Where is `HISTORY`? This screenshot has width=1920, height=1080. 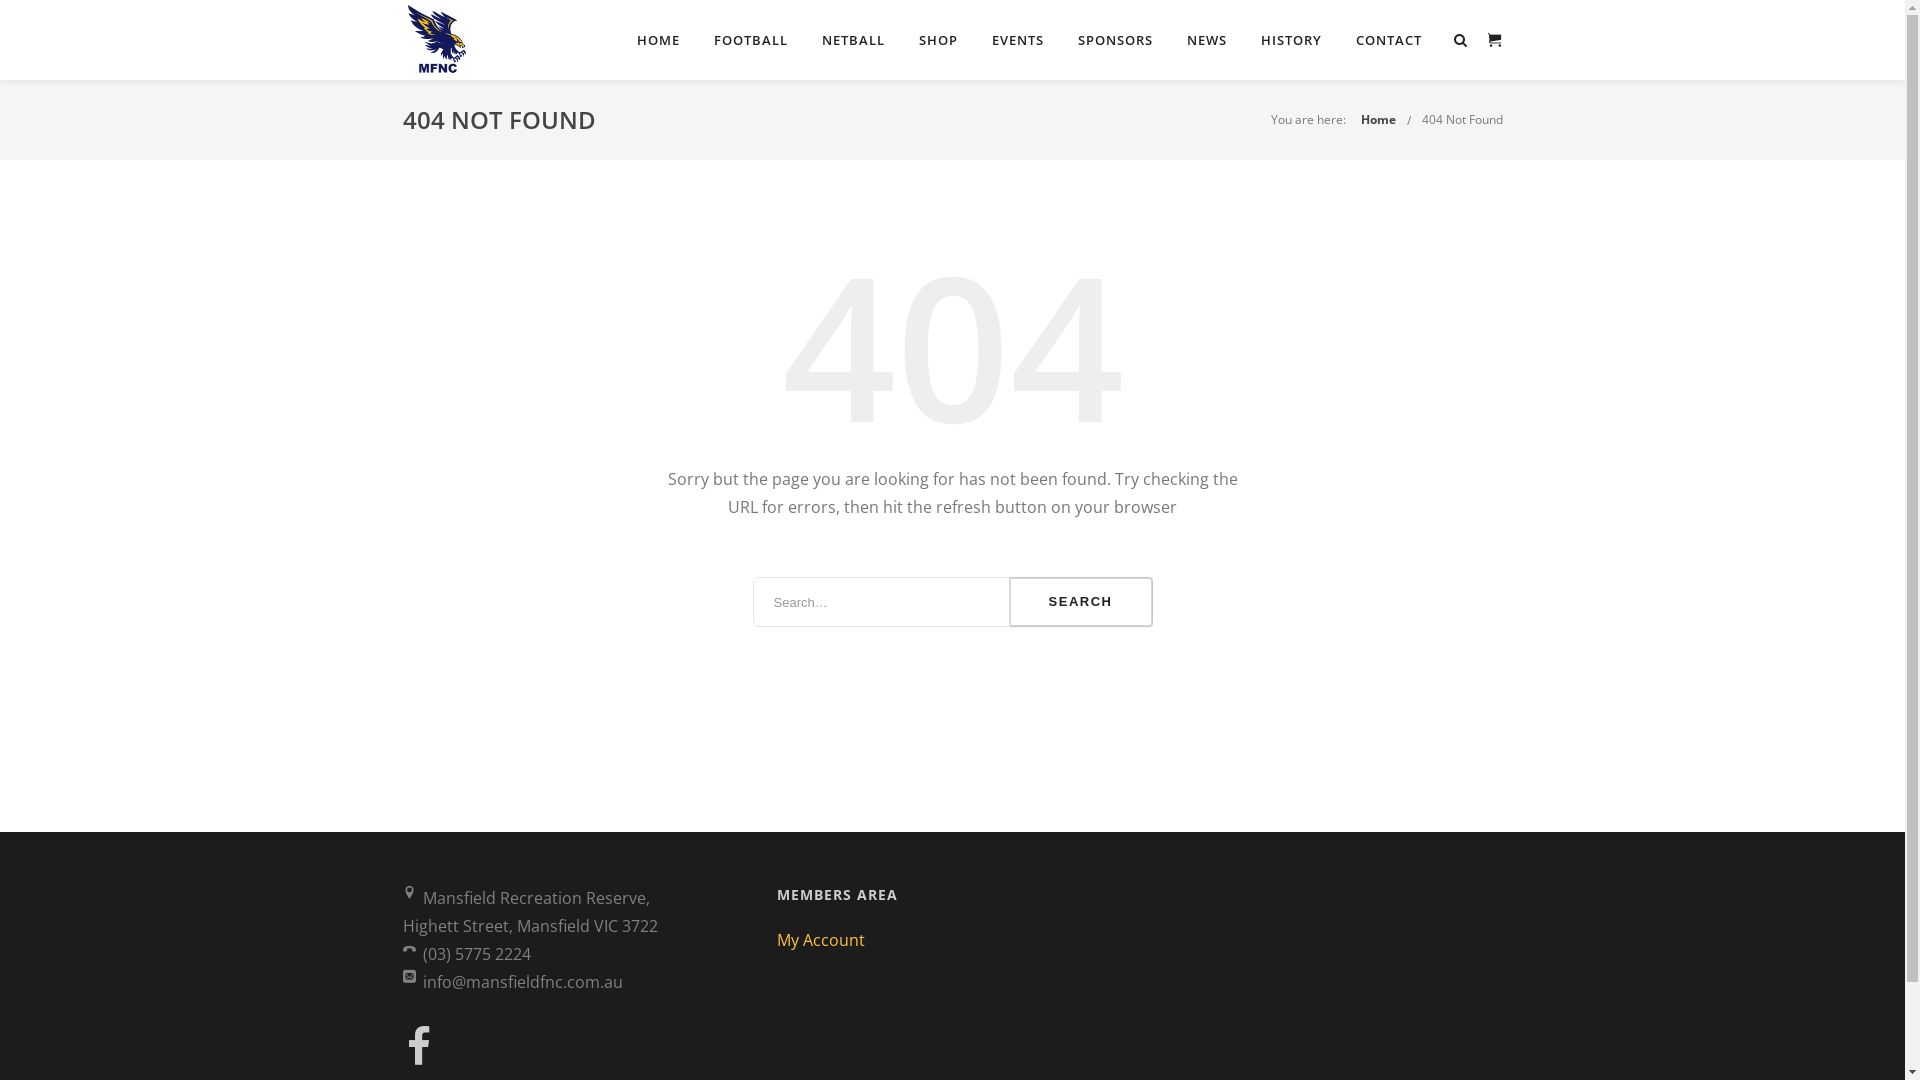
HISTORY is located at coordinates (1290, 40).